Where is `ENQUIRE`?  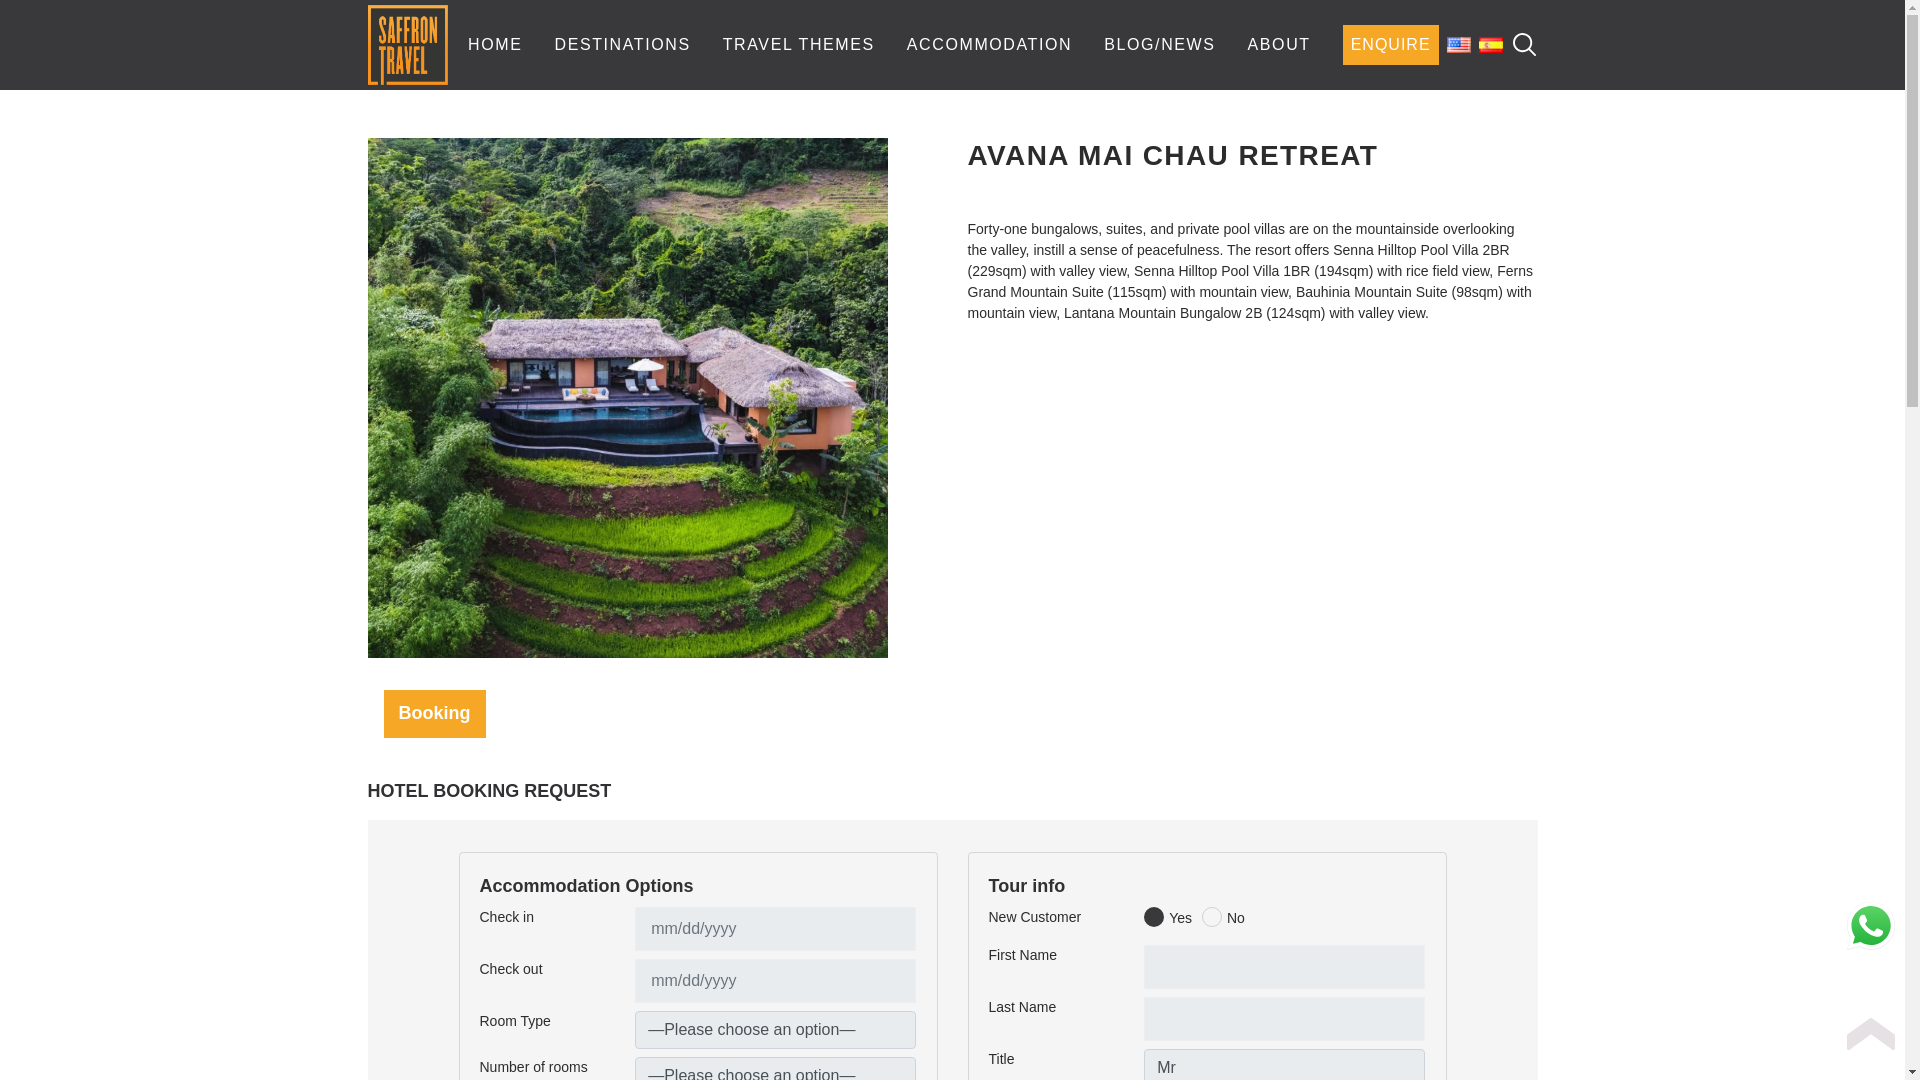 ENQUIRE is located at coordinates (1390, 44).